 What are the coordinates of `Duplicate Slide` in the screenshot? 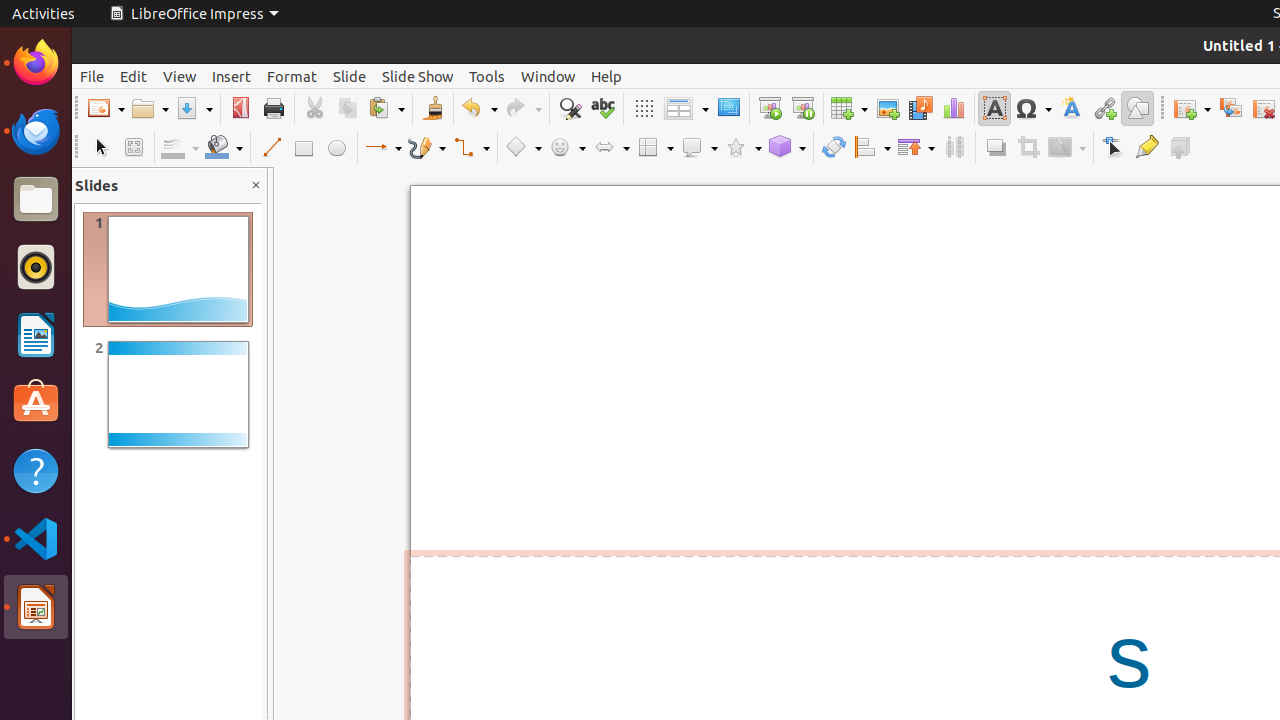 It's located at (1230, 108).